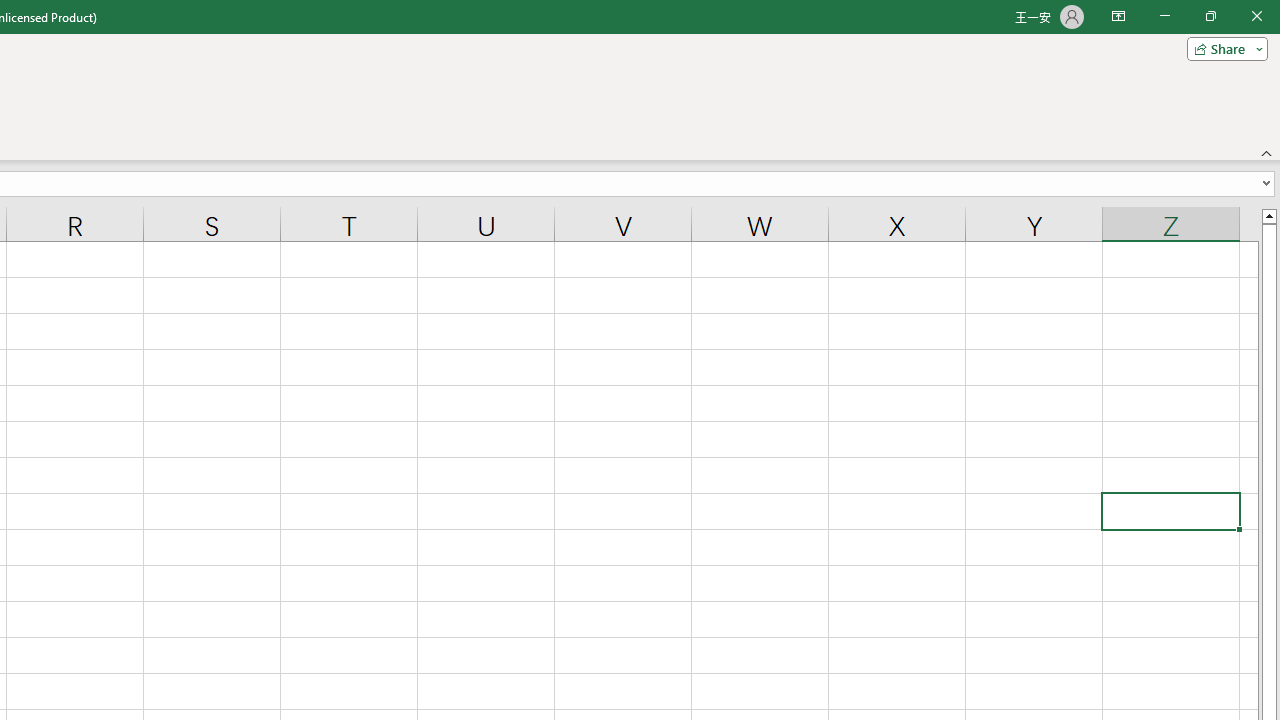  I want to click on Ribbon Display Options, so click(1118, 16).